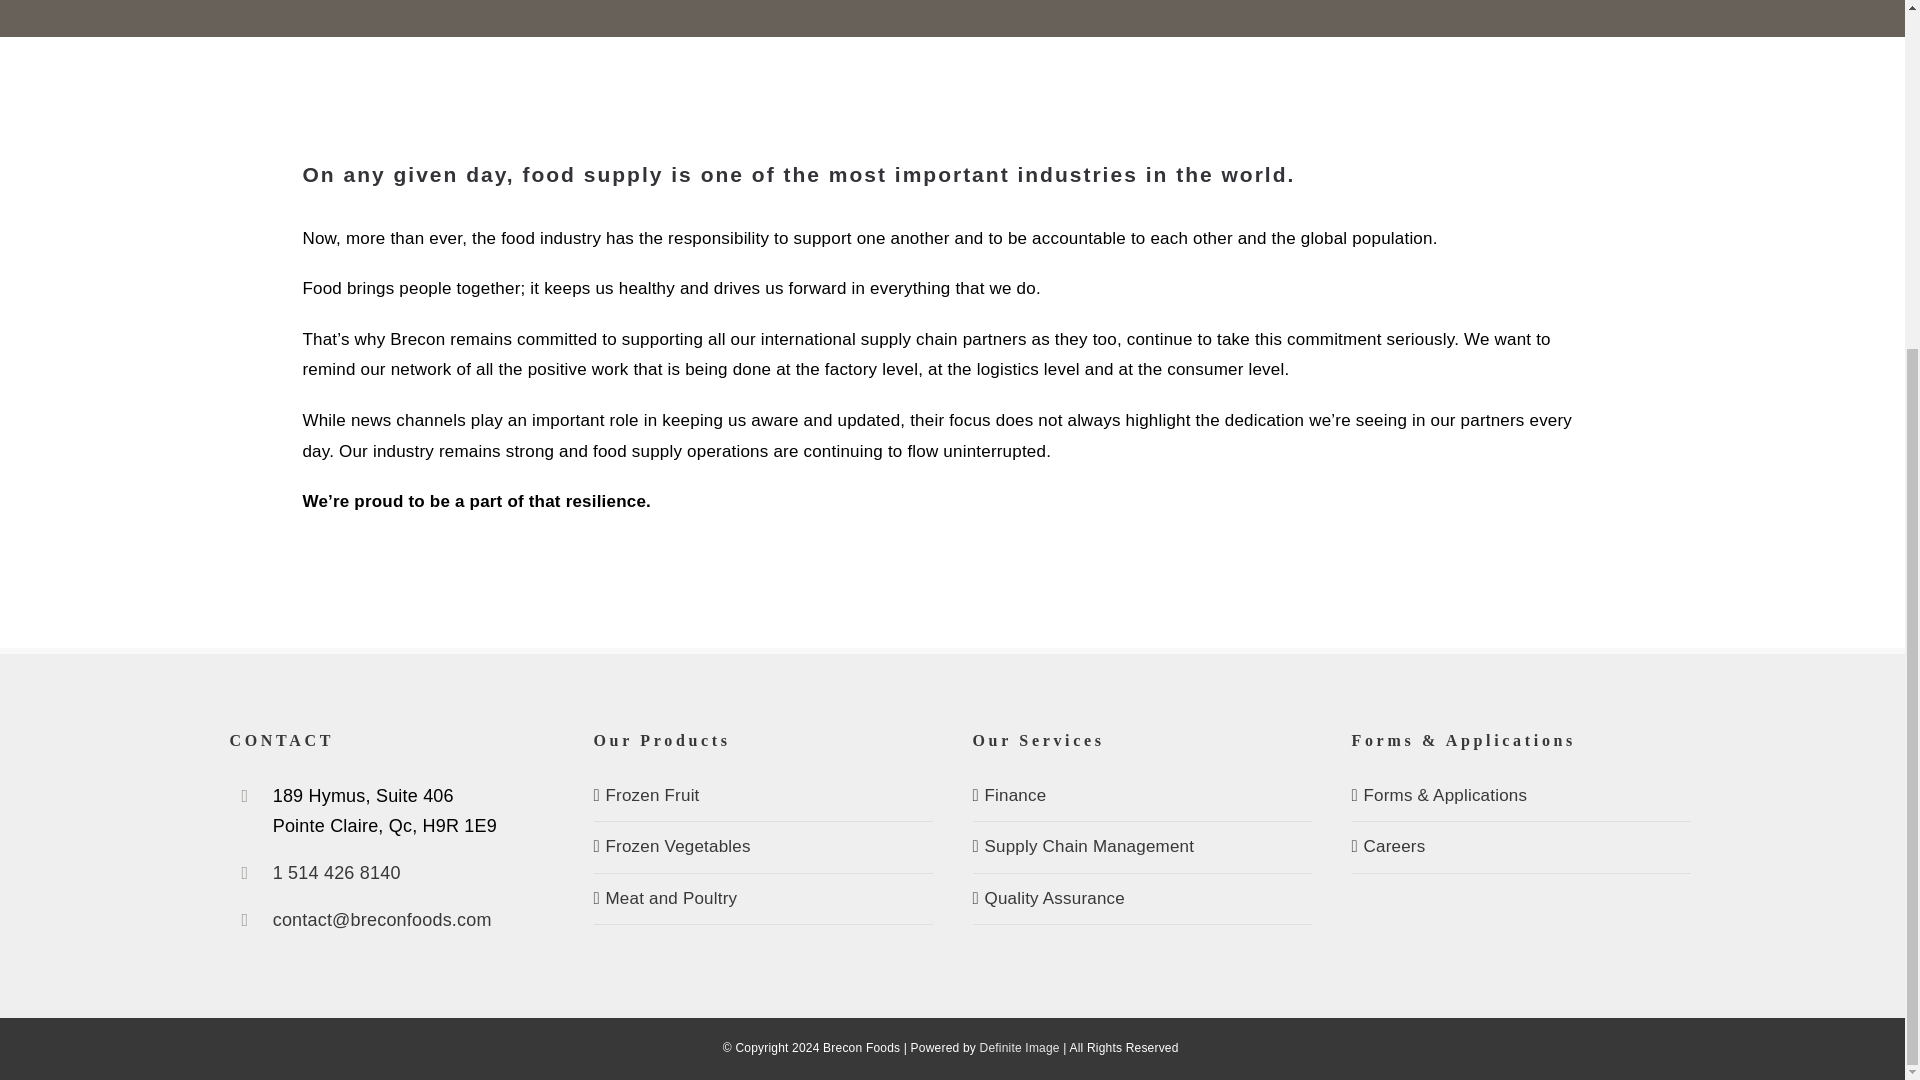 This screenshot has width=1920, height=1080. What do you see at coordinates (1142, 846) in the screenshot?
I see `Supply Chain Management` at bounding box center [1142, 846].